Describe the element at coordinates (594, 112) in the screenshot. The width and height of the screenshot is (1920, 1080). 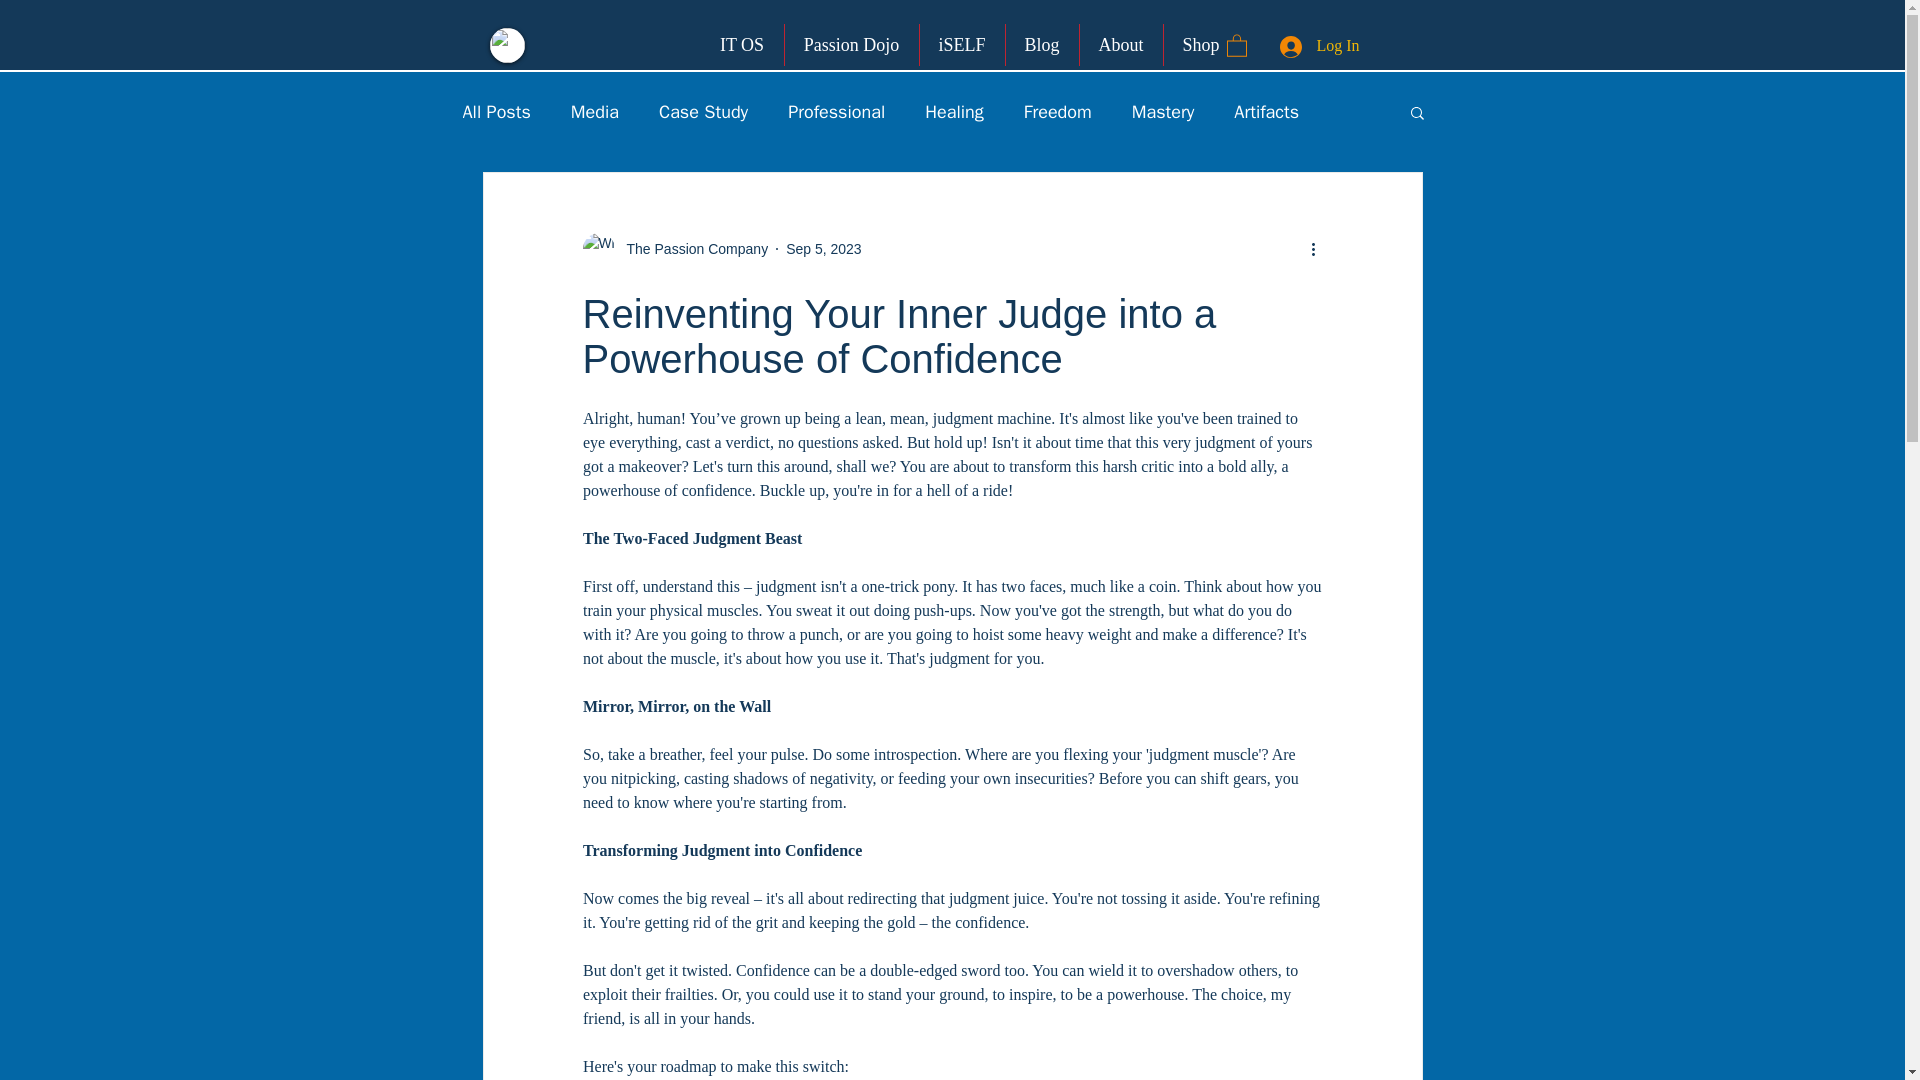
I see `Media` at that location.